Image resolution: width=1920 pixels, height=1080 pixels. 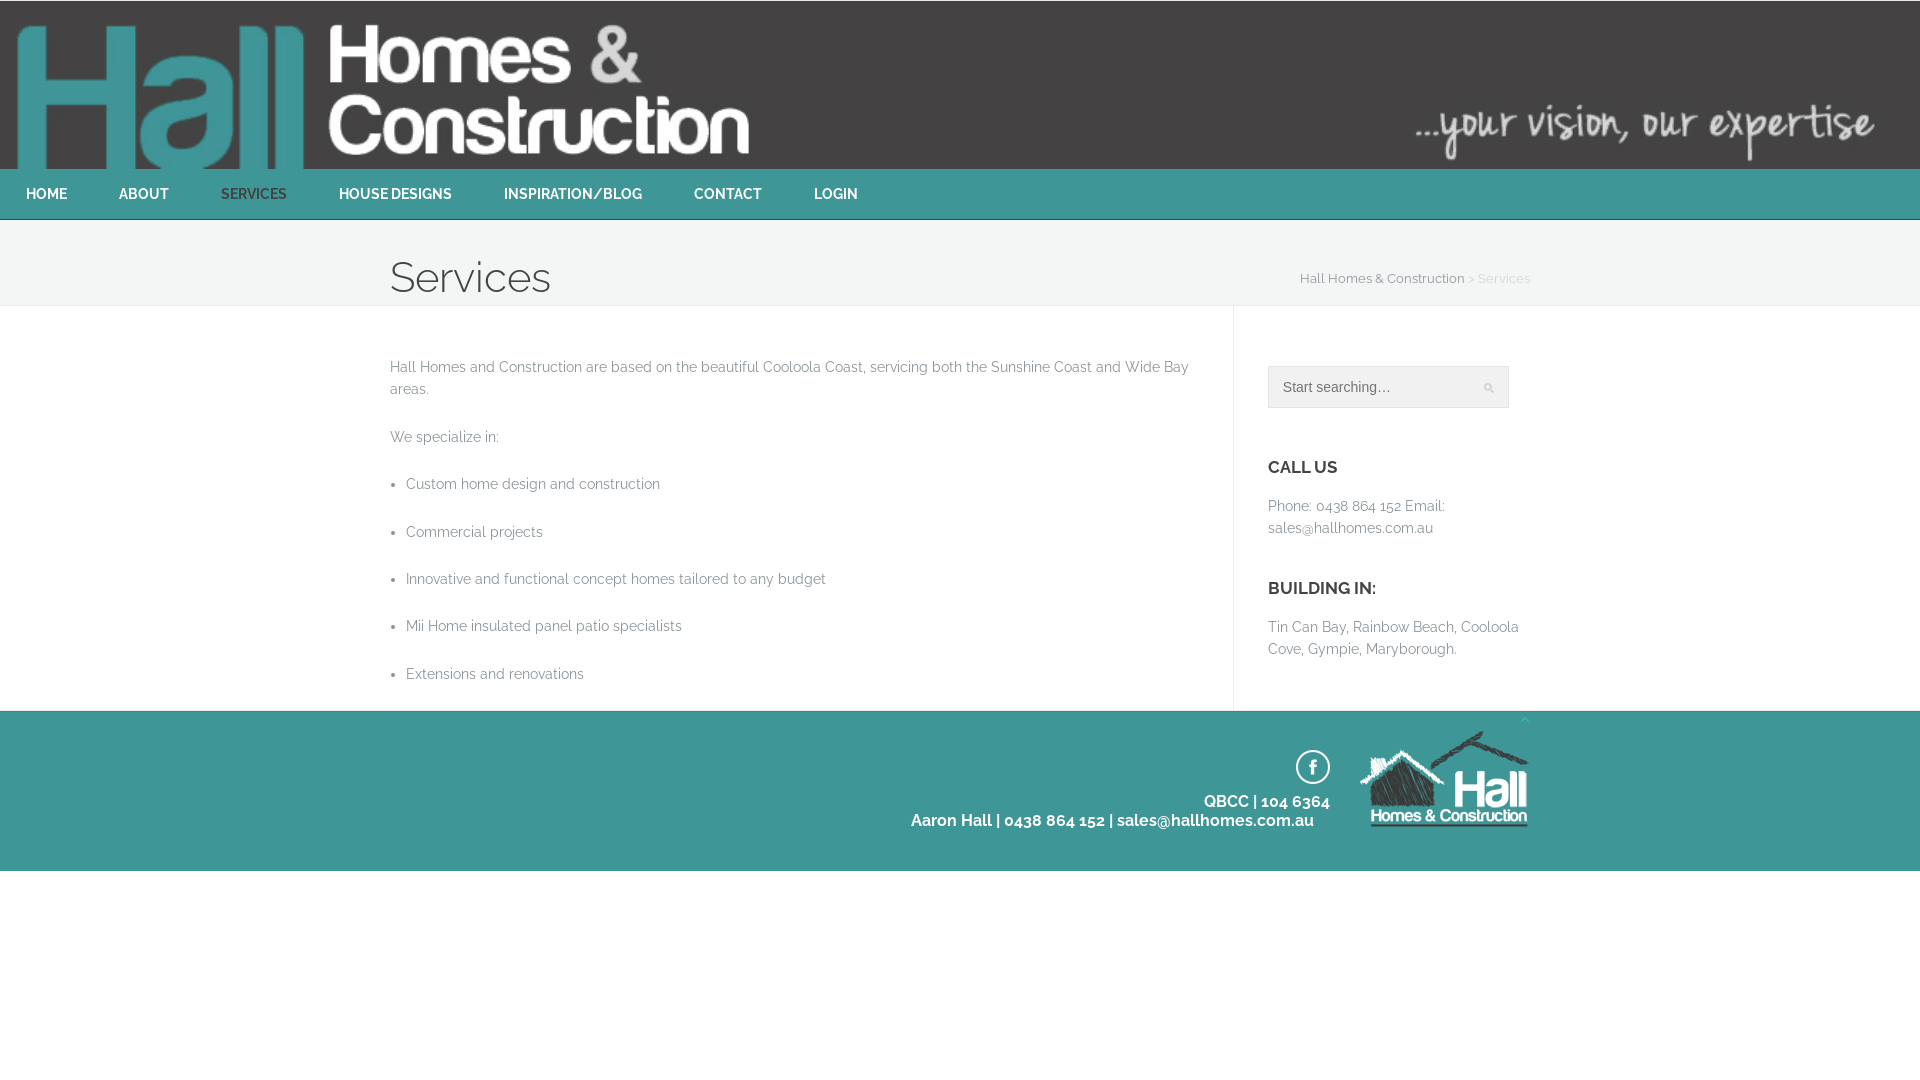 What do you see at coordinates (144, 194) in the screenshot?
I see `ABOUT` at bounding box center [144, 194].